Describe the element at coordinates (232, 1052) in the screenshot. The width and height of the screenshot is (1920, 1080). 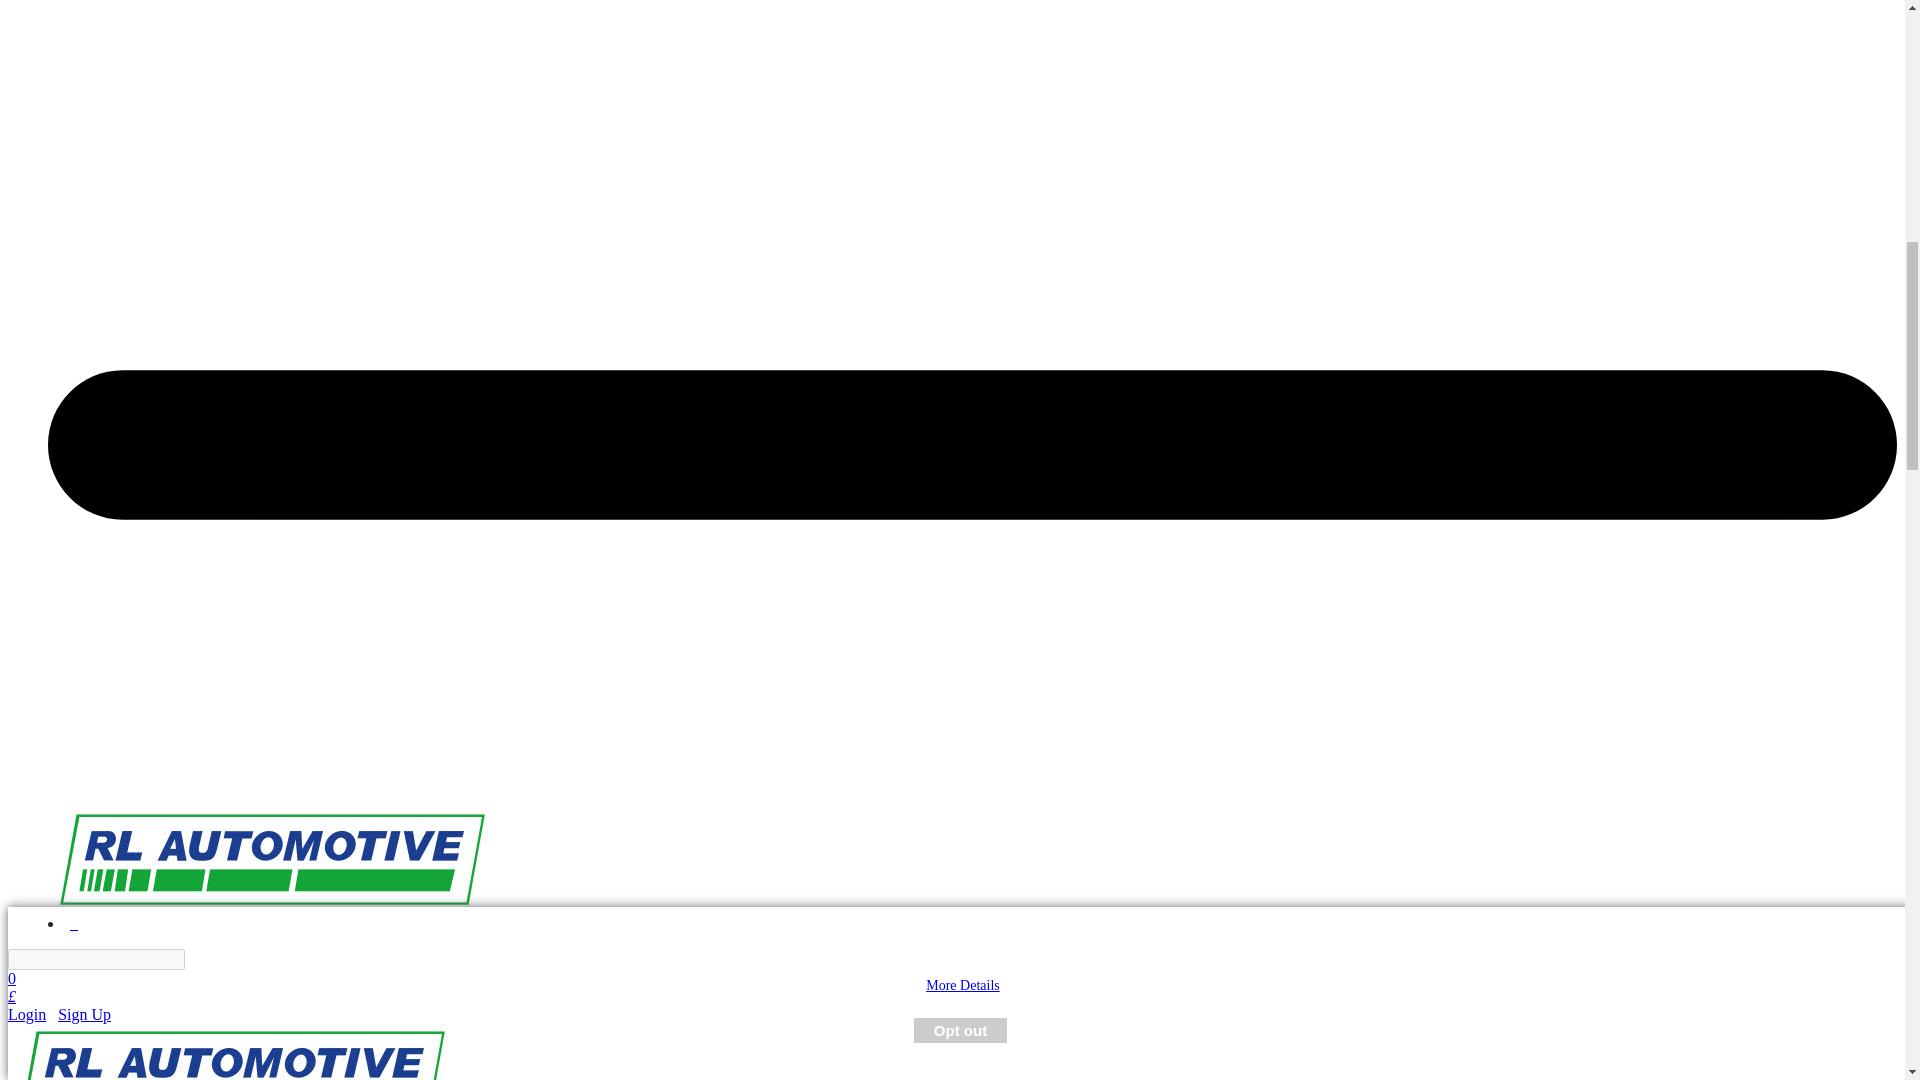
I see `RL Automotive` at that location.